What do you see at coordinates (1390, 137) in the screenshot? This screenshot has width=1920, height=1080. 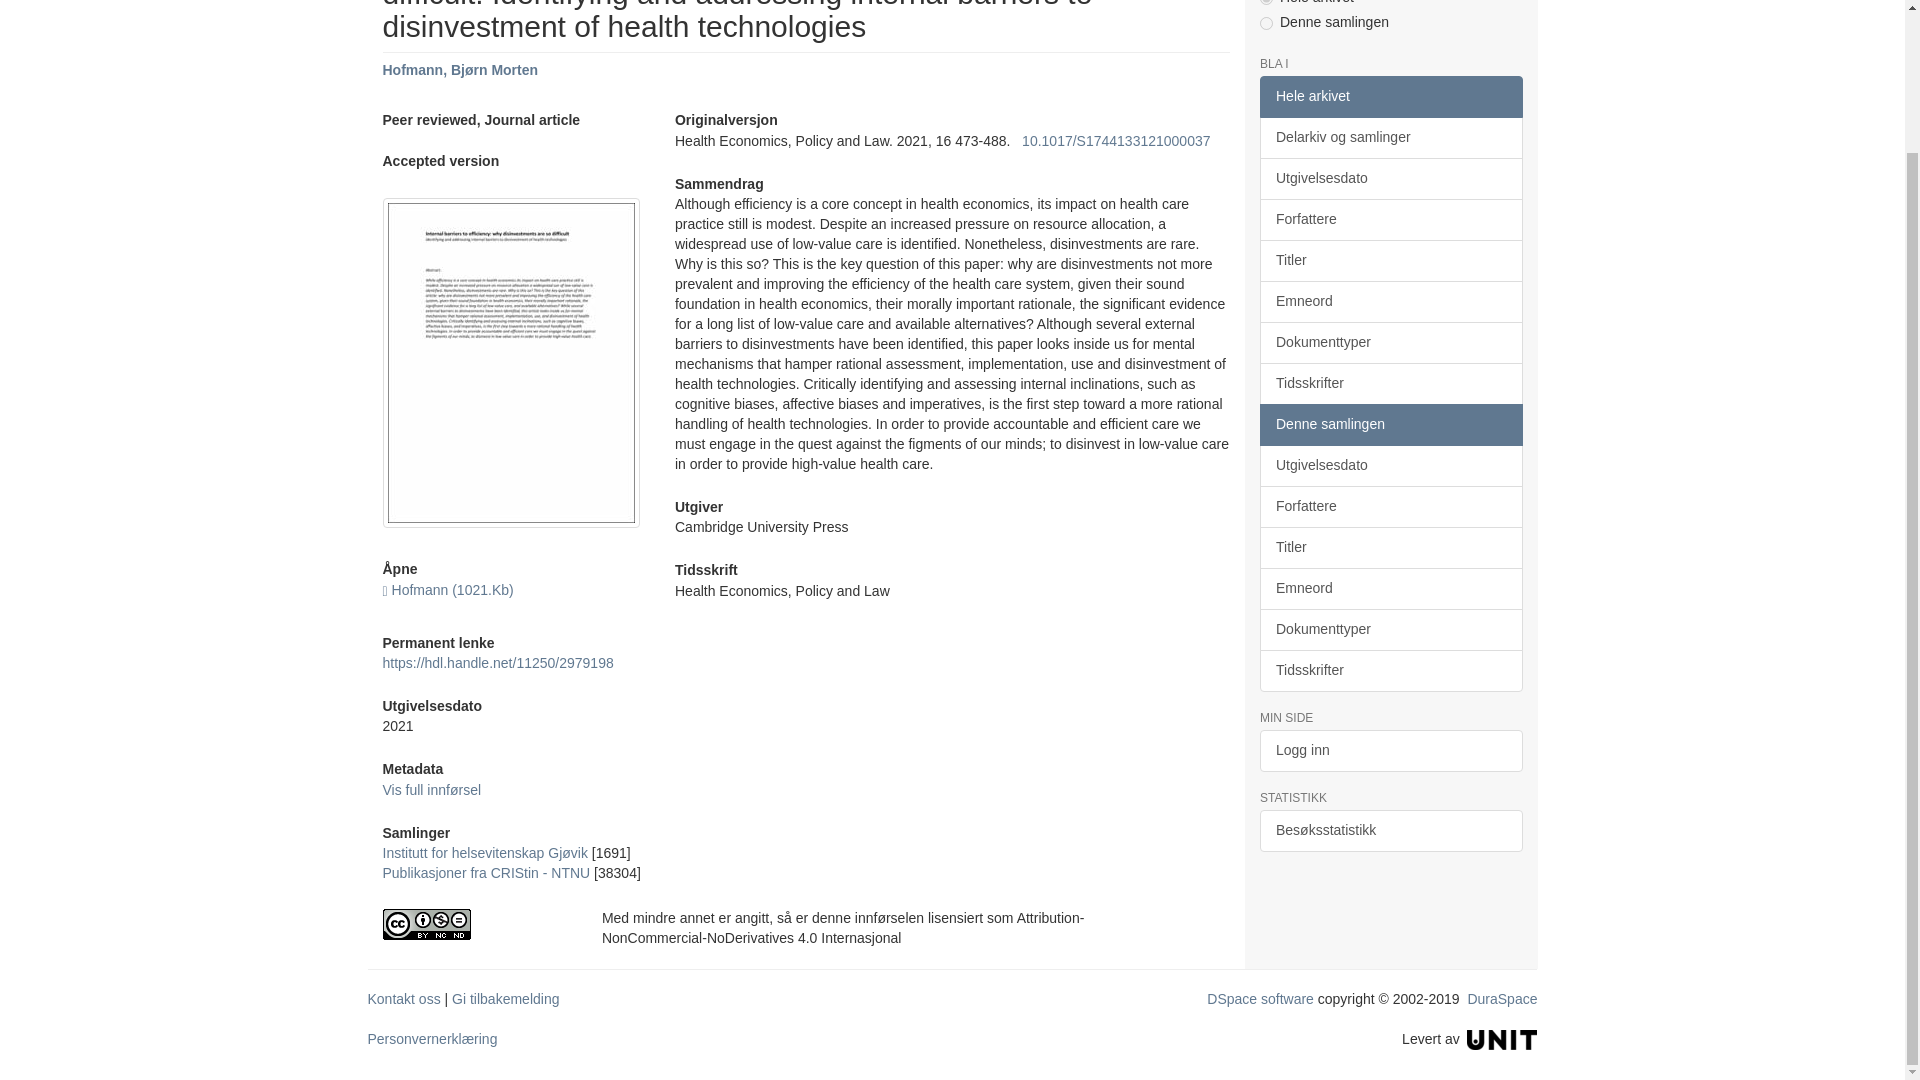 I see `Delarkiv og samlinger` at bounding box center [1390, 137].